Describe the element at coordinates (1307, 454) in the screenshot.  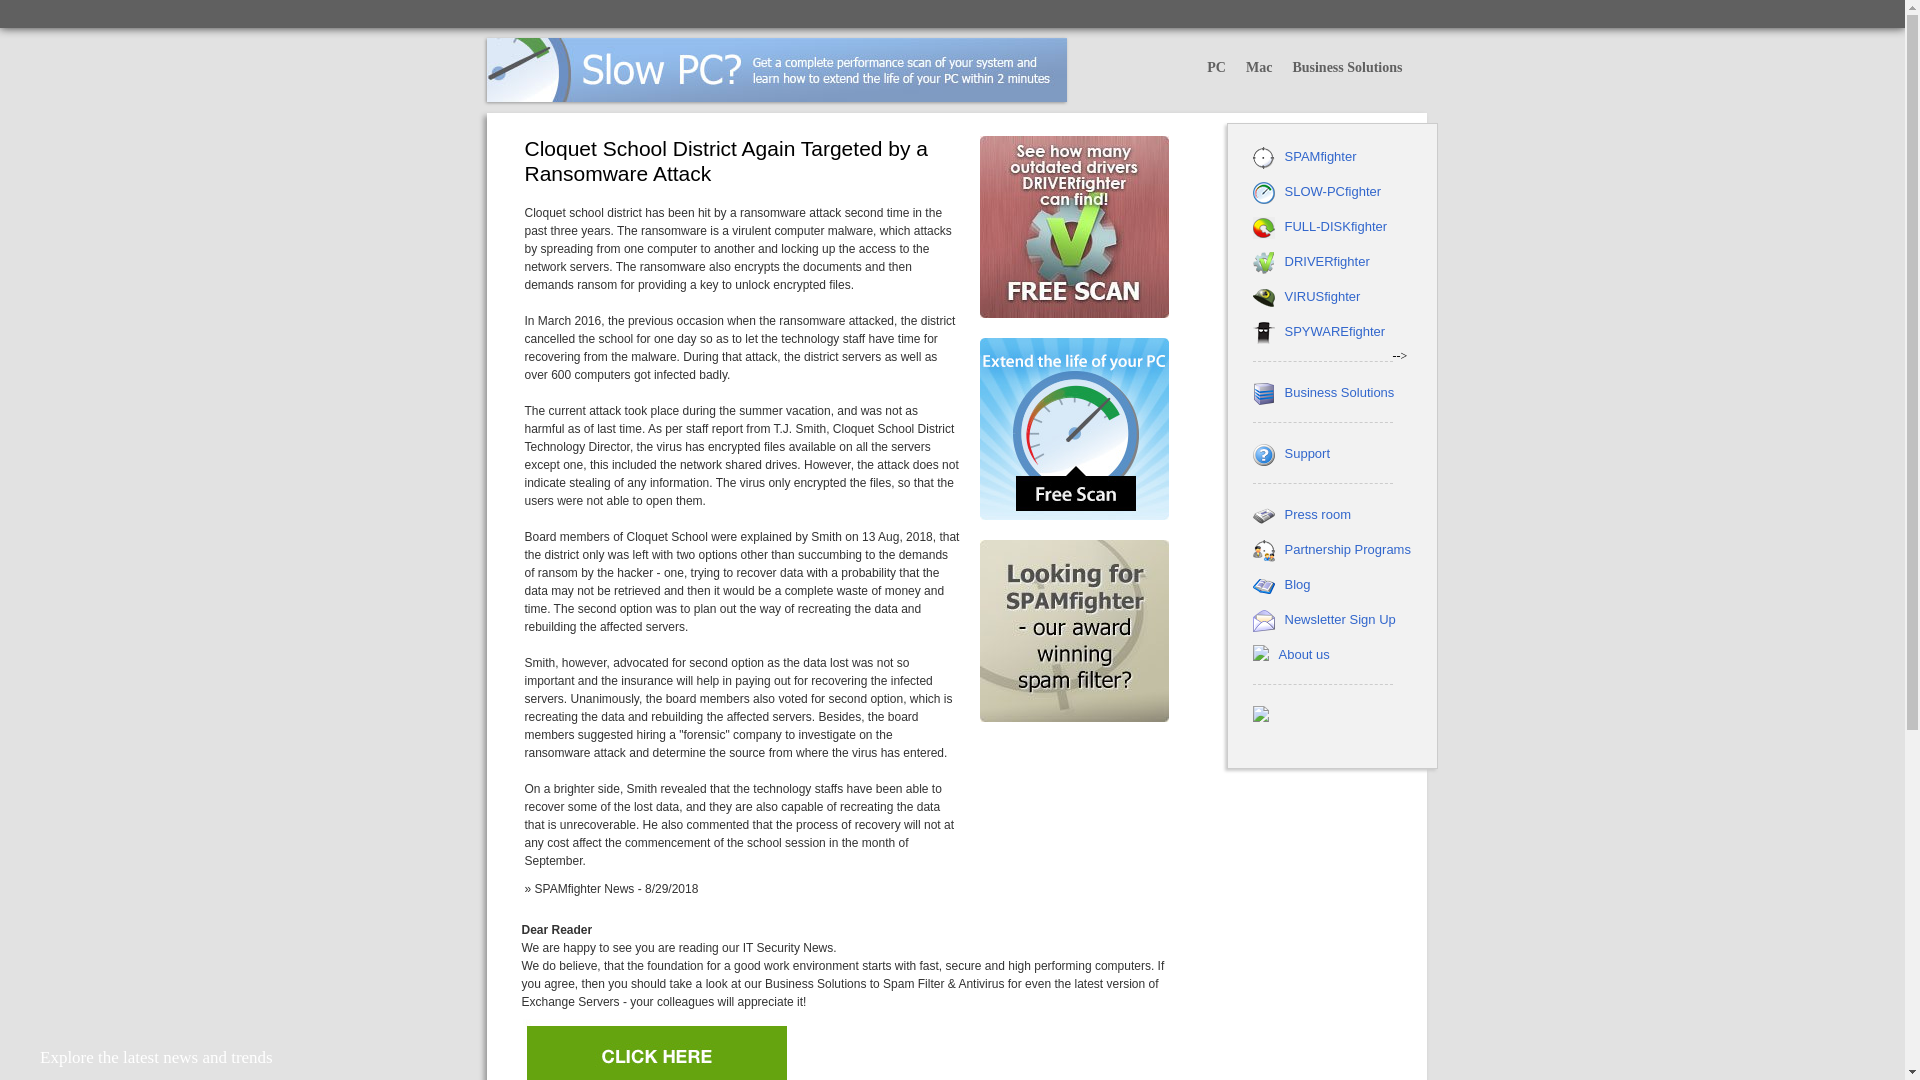
I see `Support` at that location.